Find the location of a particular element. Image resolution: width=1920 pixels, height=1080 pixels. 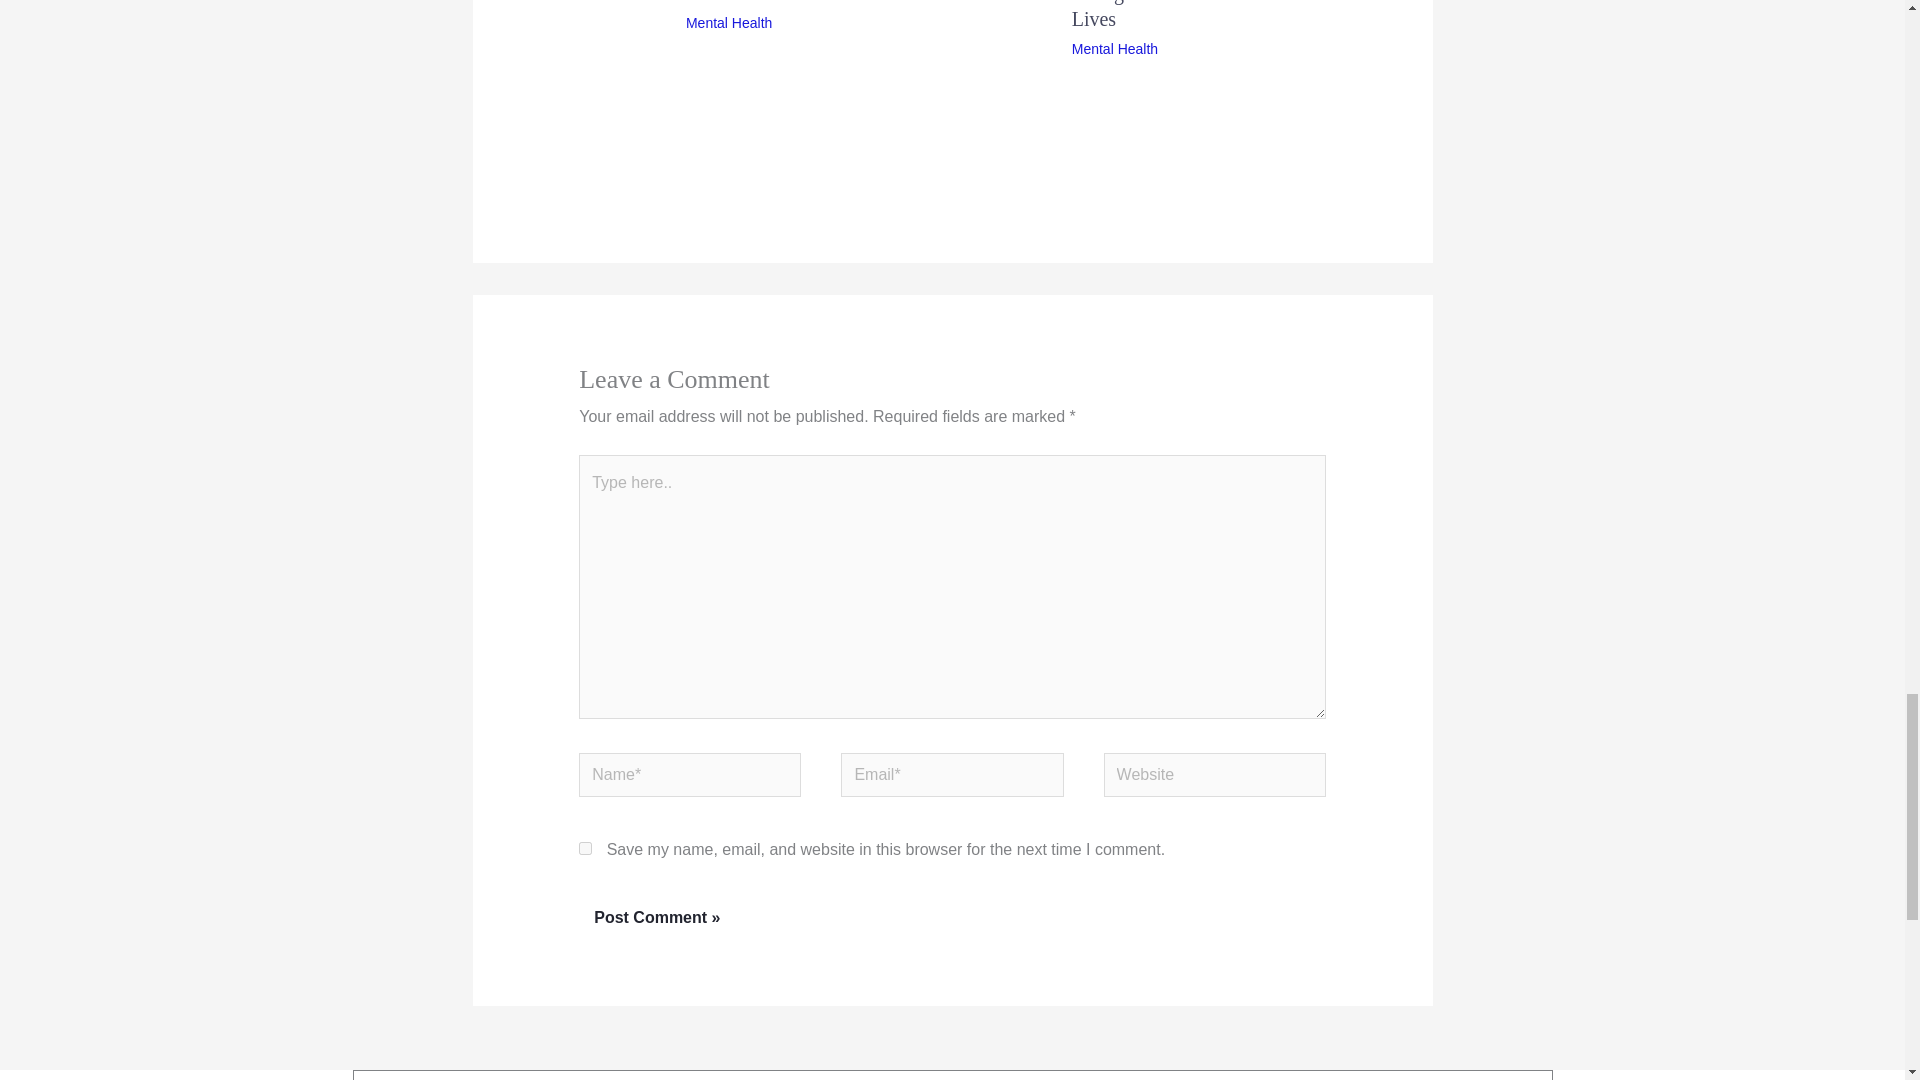

Mental Health is located at coordinates (1114, 49).